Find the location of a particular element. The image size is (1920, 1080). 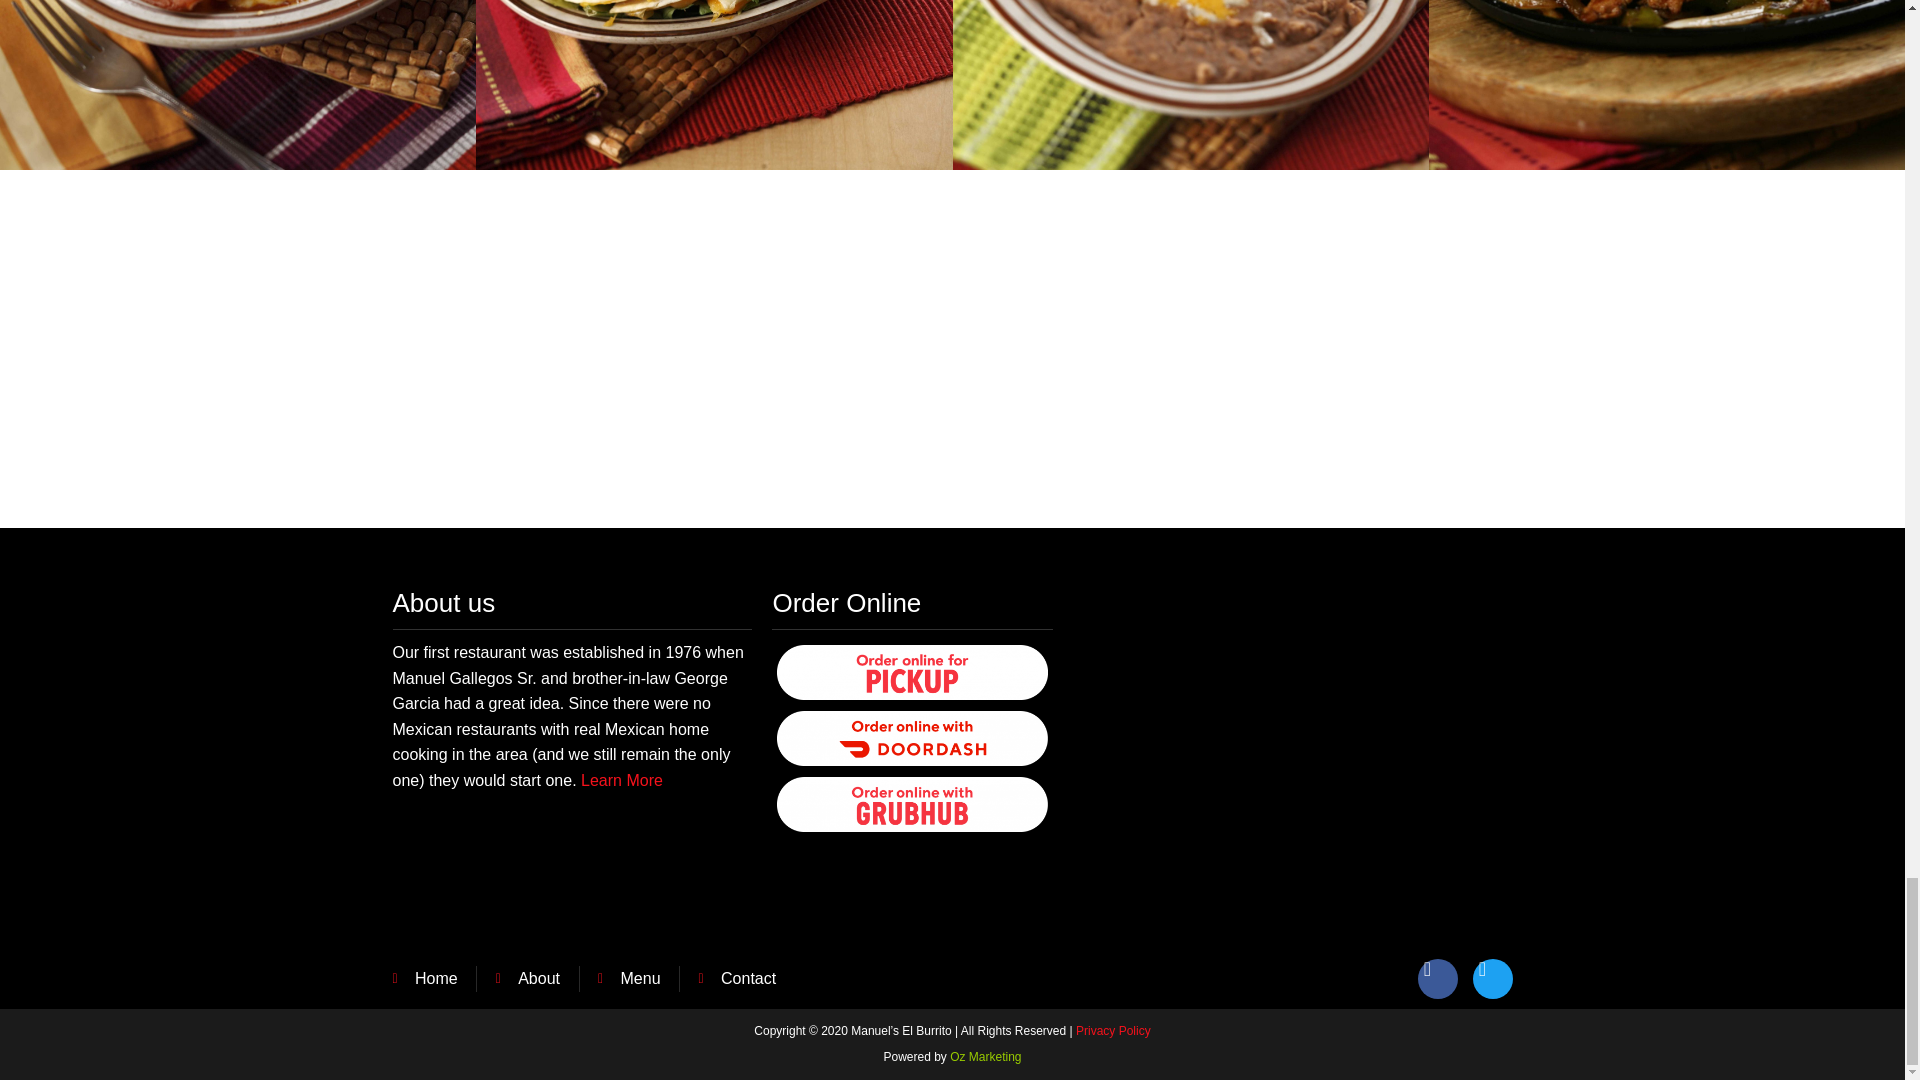

Oz Marketing is located at coordinates (986, 1056).